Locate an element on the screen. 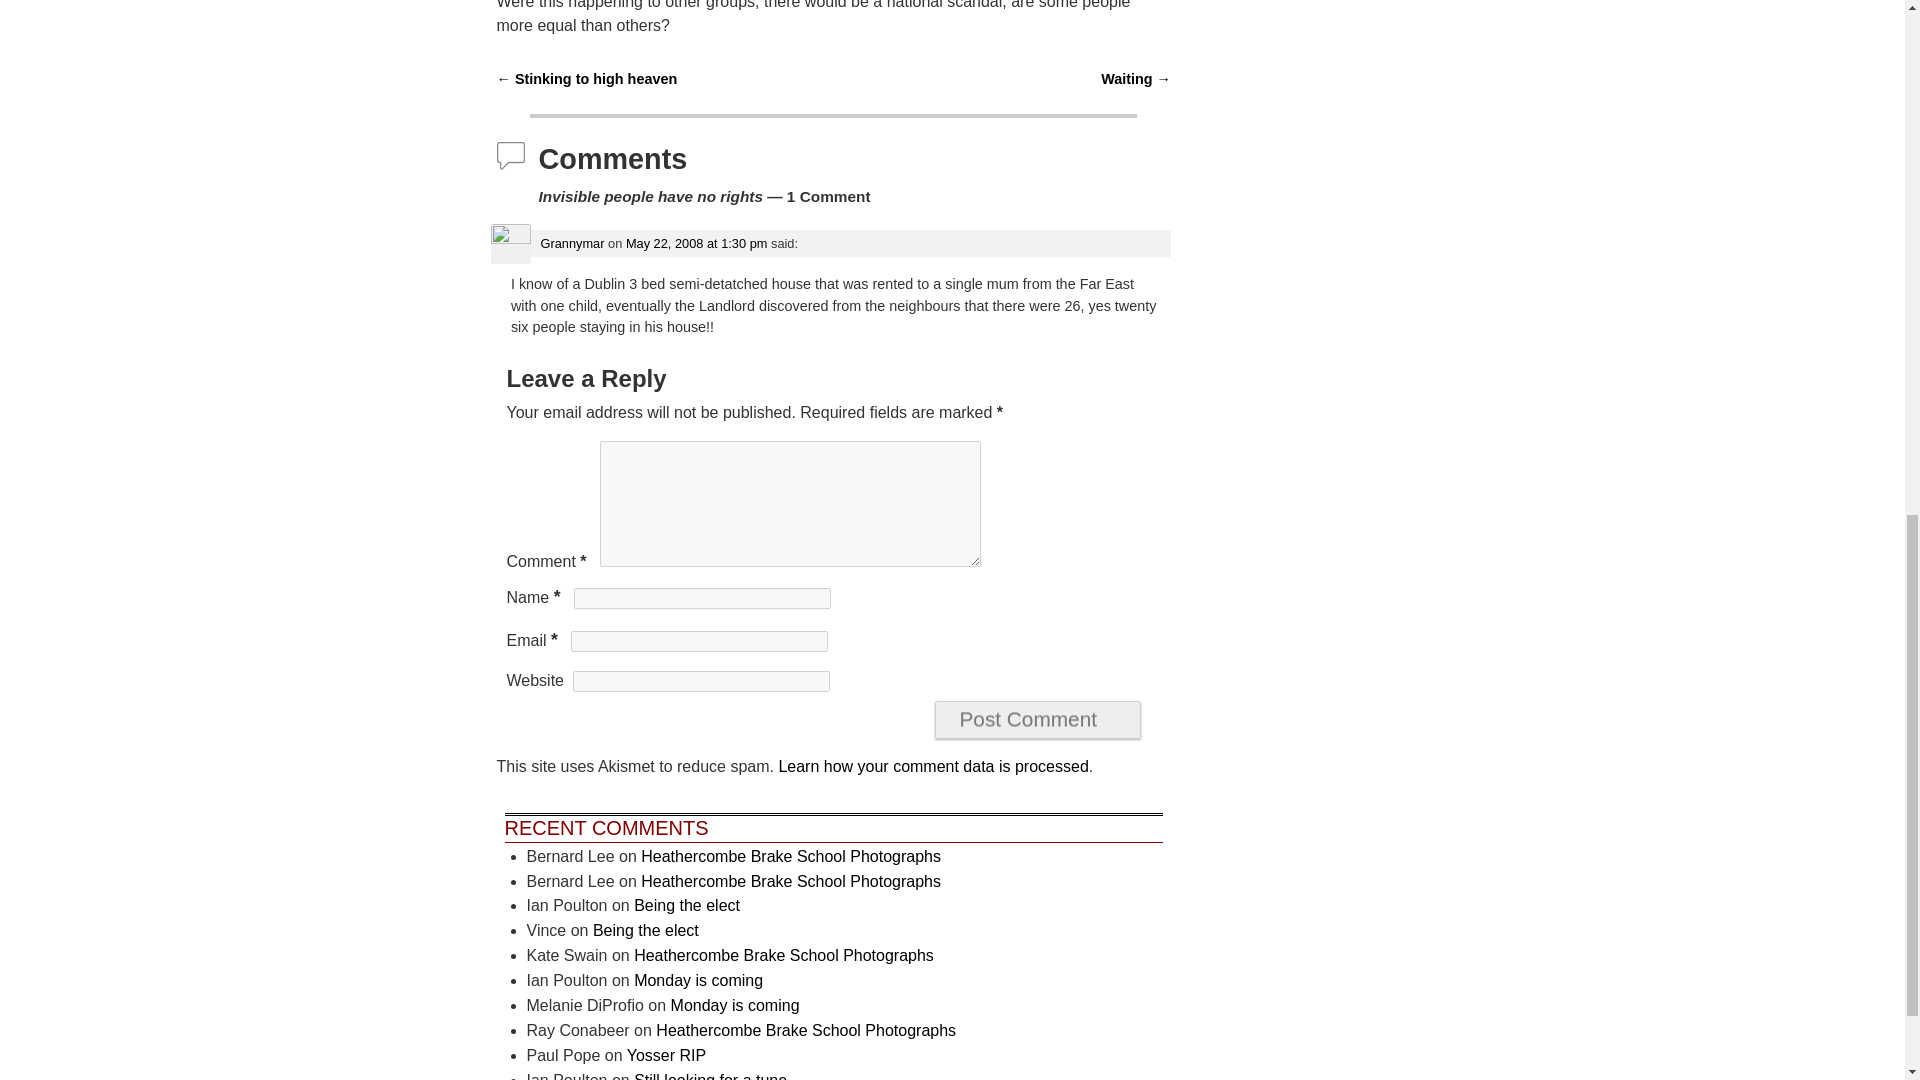  Yosser RIP is located at coordinates (666, 1054).